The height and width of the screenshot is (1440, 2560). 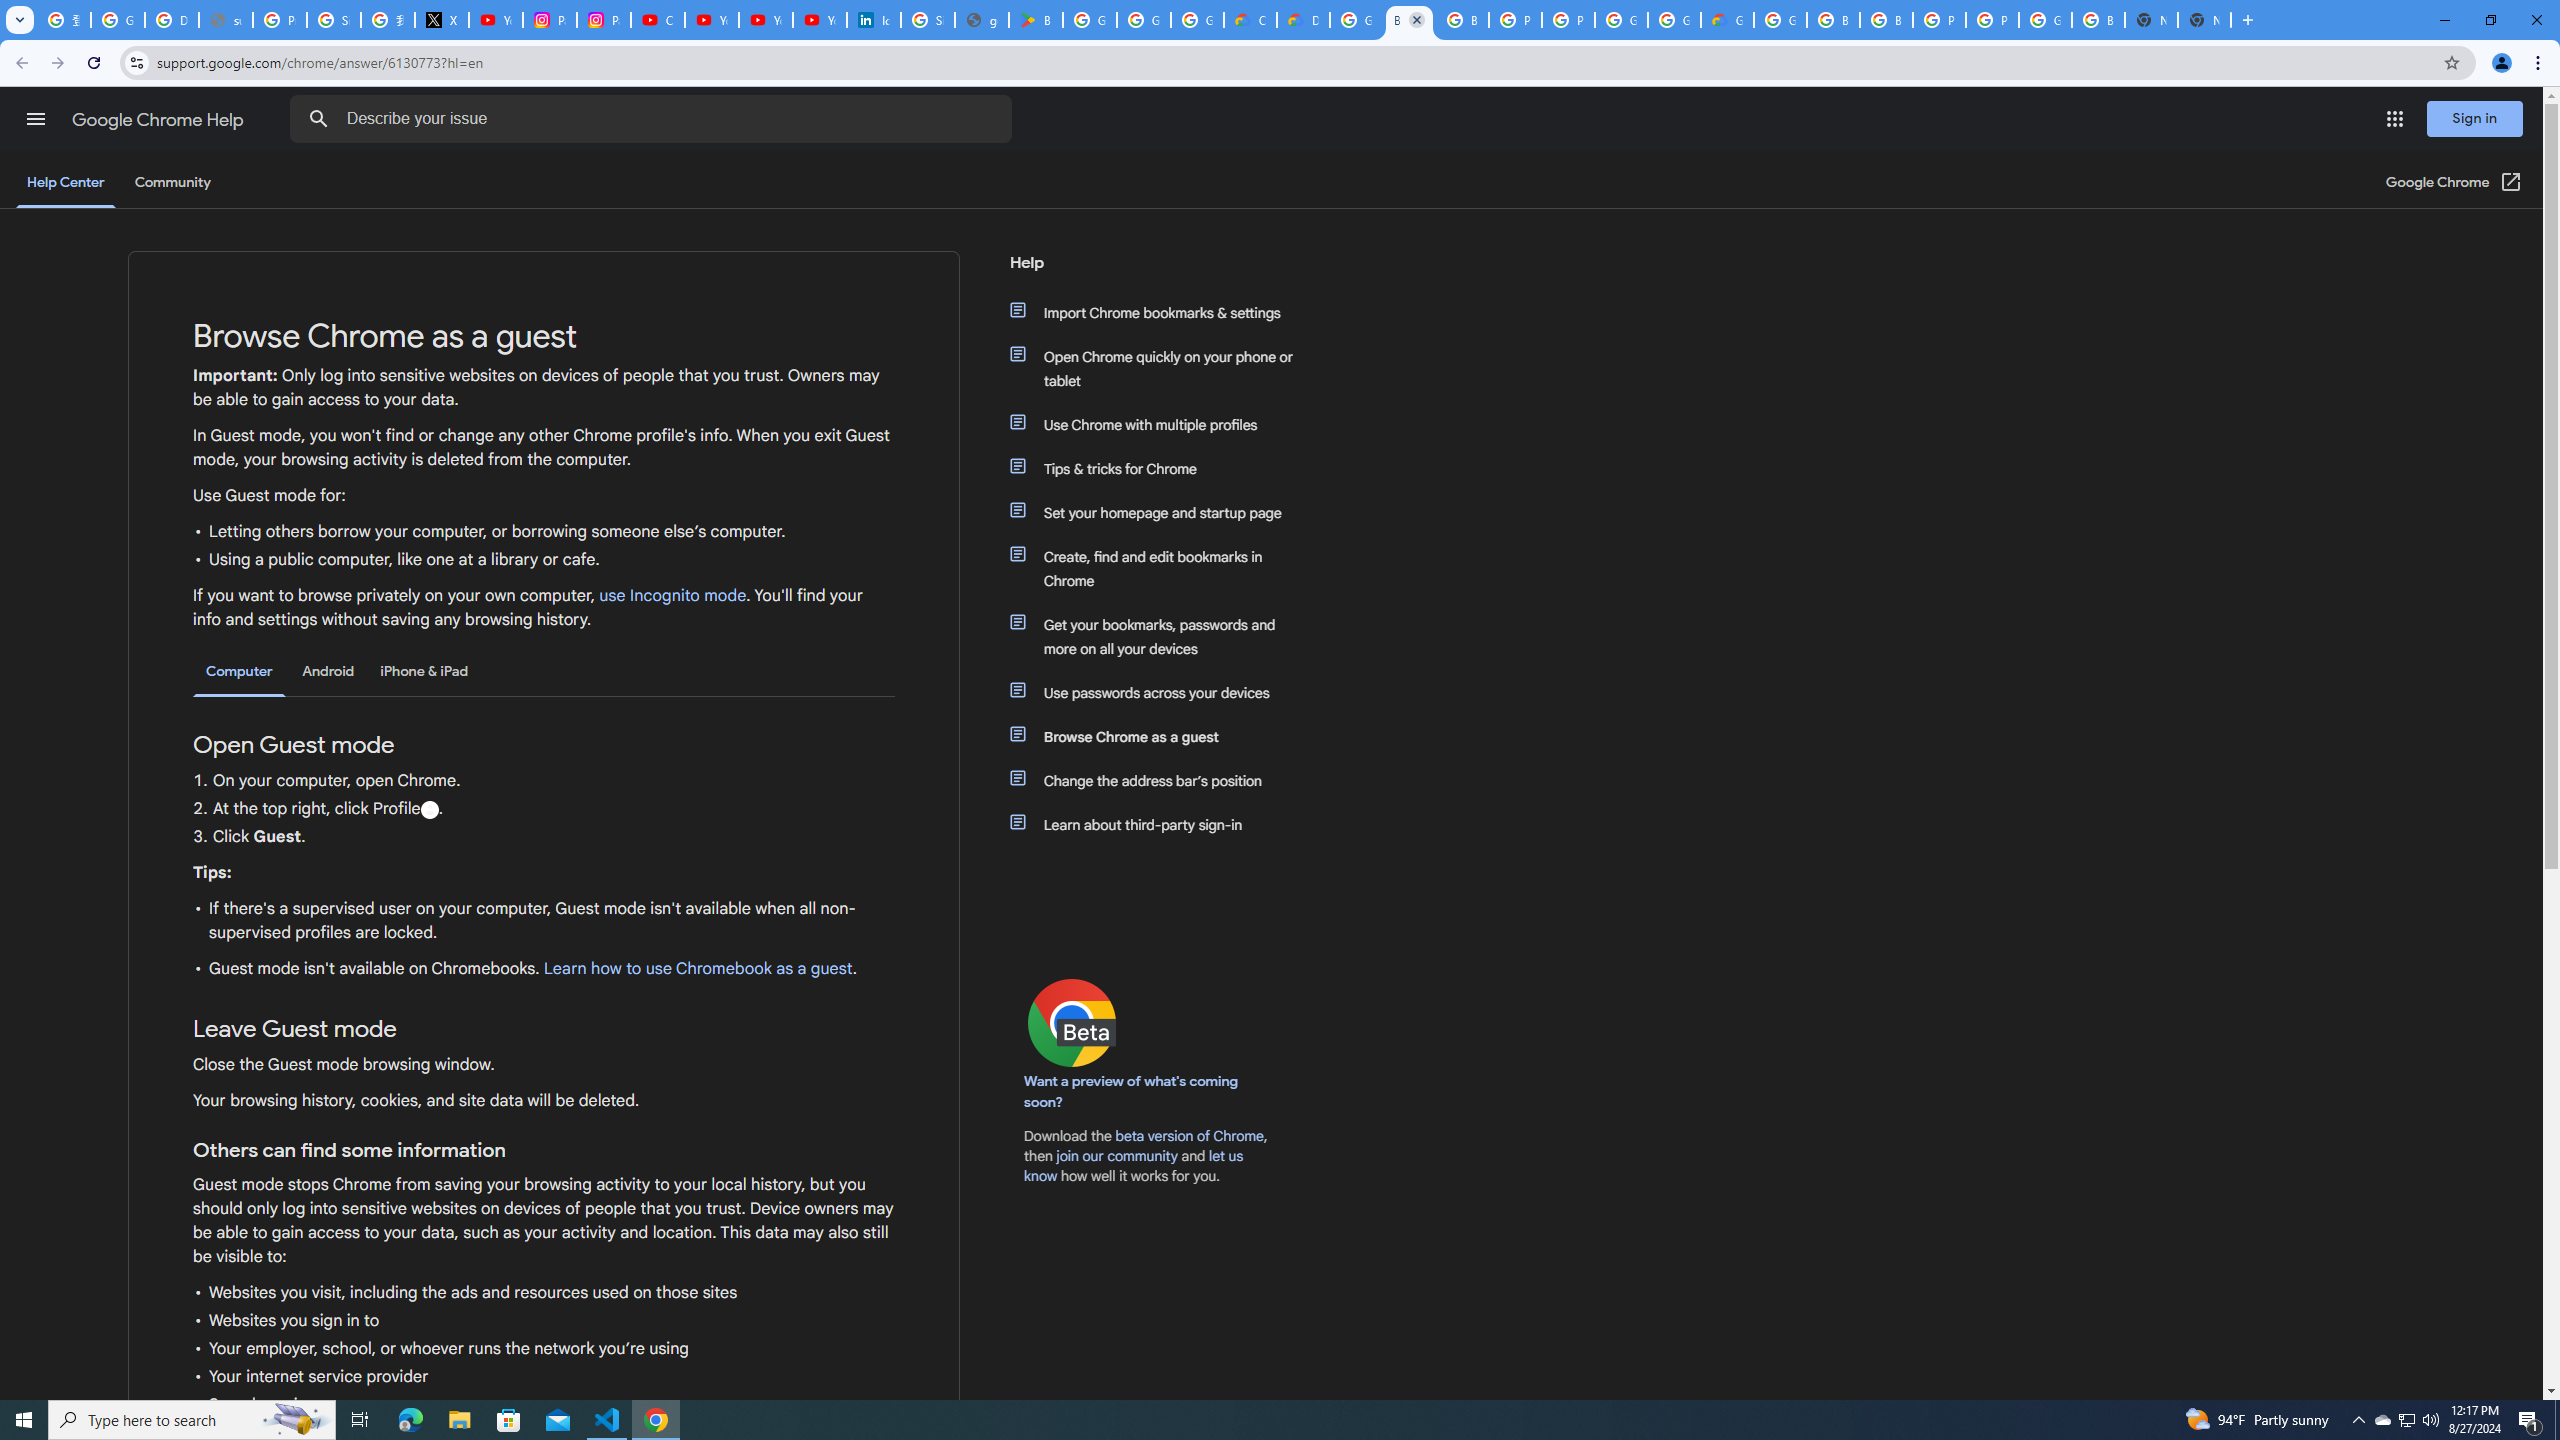 What do you see at coordinates (328, 672) in the screenshot?
I see `Android` at bounding box center [328, 672].